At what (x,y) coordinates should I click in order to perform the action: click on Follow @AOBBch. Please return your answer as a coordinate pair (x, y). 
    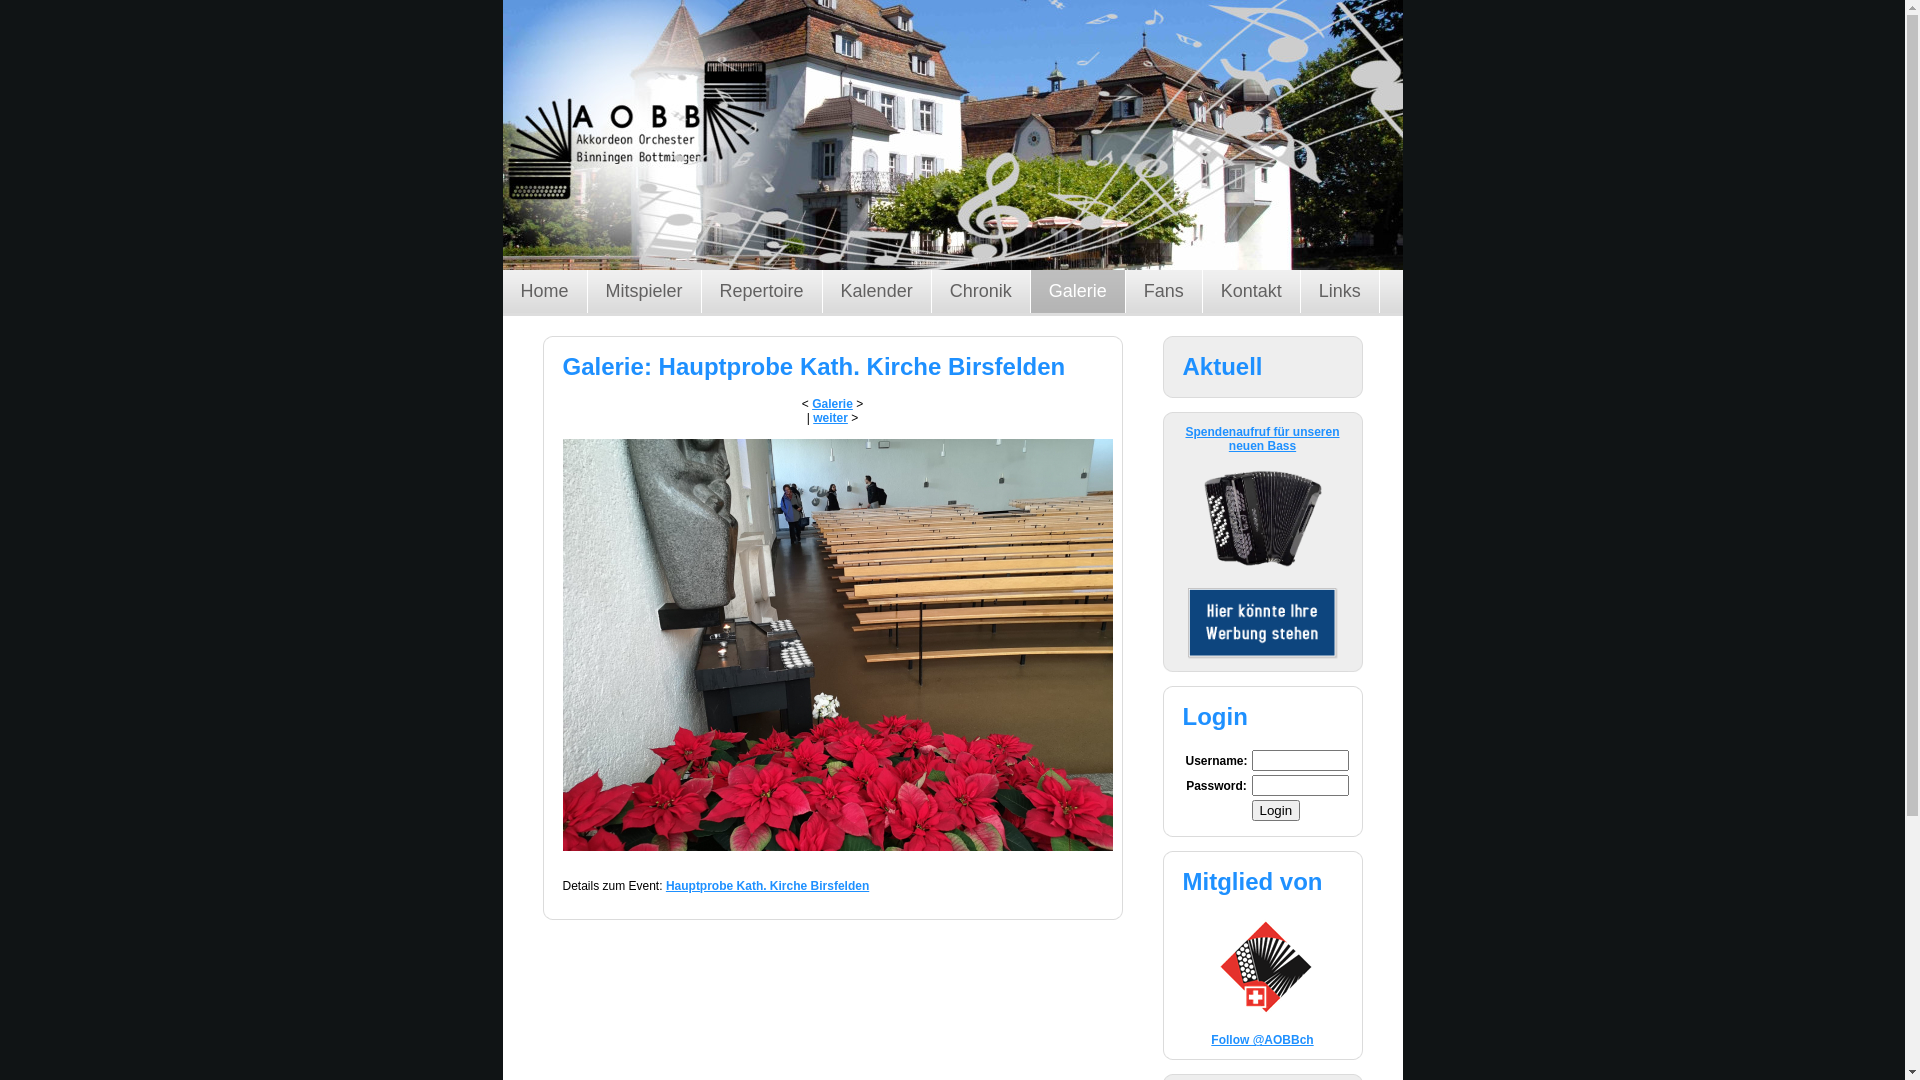
    Looking at the image, I should click on (1262, 1040).